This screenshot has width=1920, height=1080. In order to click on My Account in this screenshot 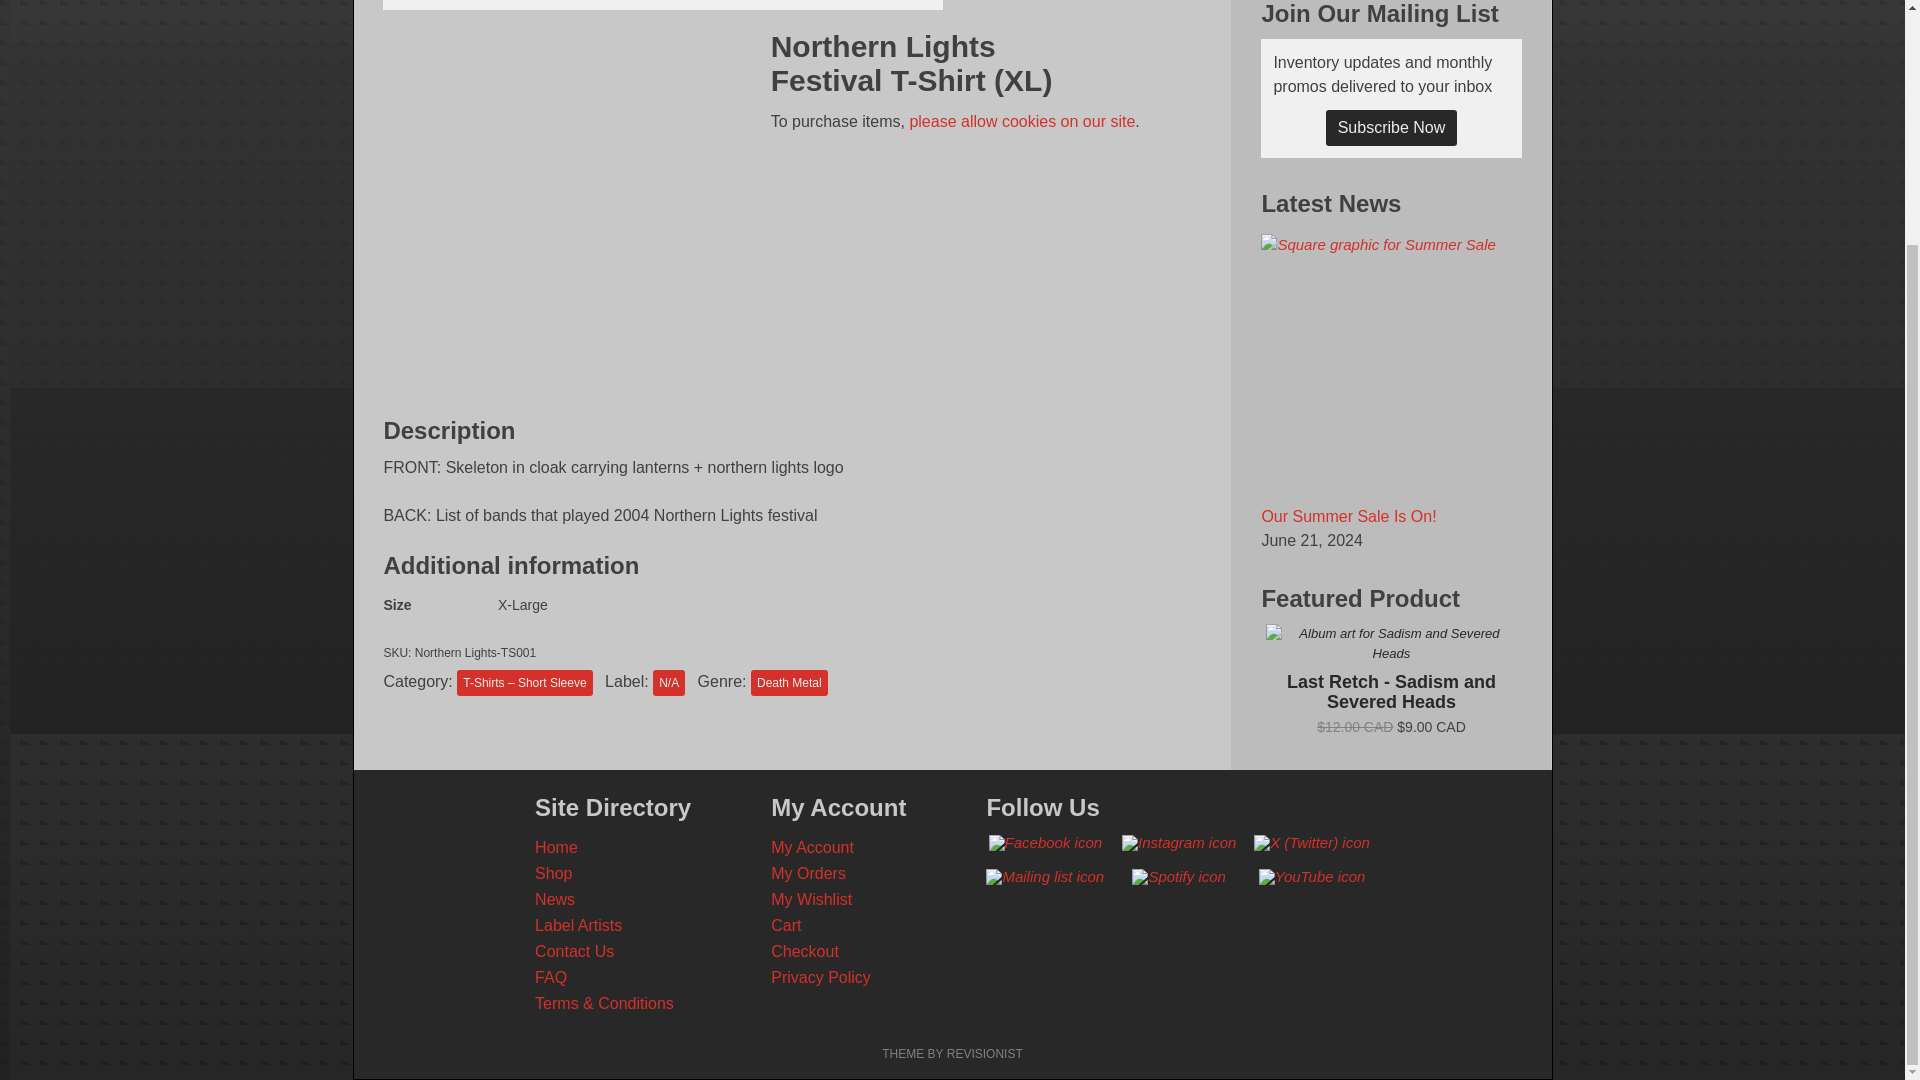, I will do `click(812, 848)`.